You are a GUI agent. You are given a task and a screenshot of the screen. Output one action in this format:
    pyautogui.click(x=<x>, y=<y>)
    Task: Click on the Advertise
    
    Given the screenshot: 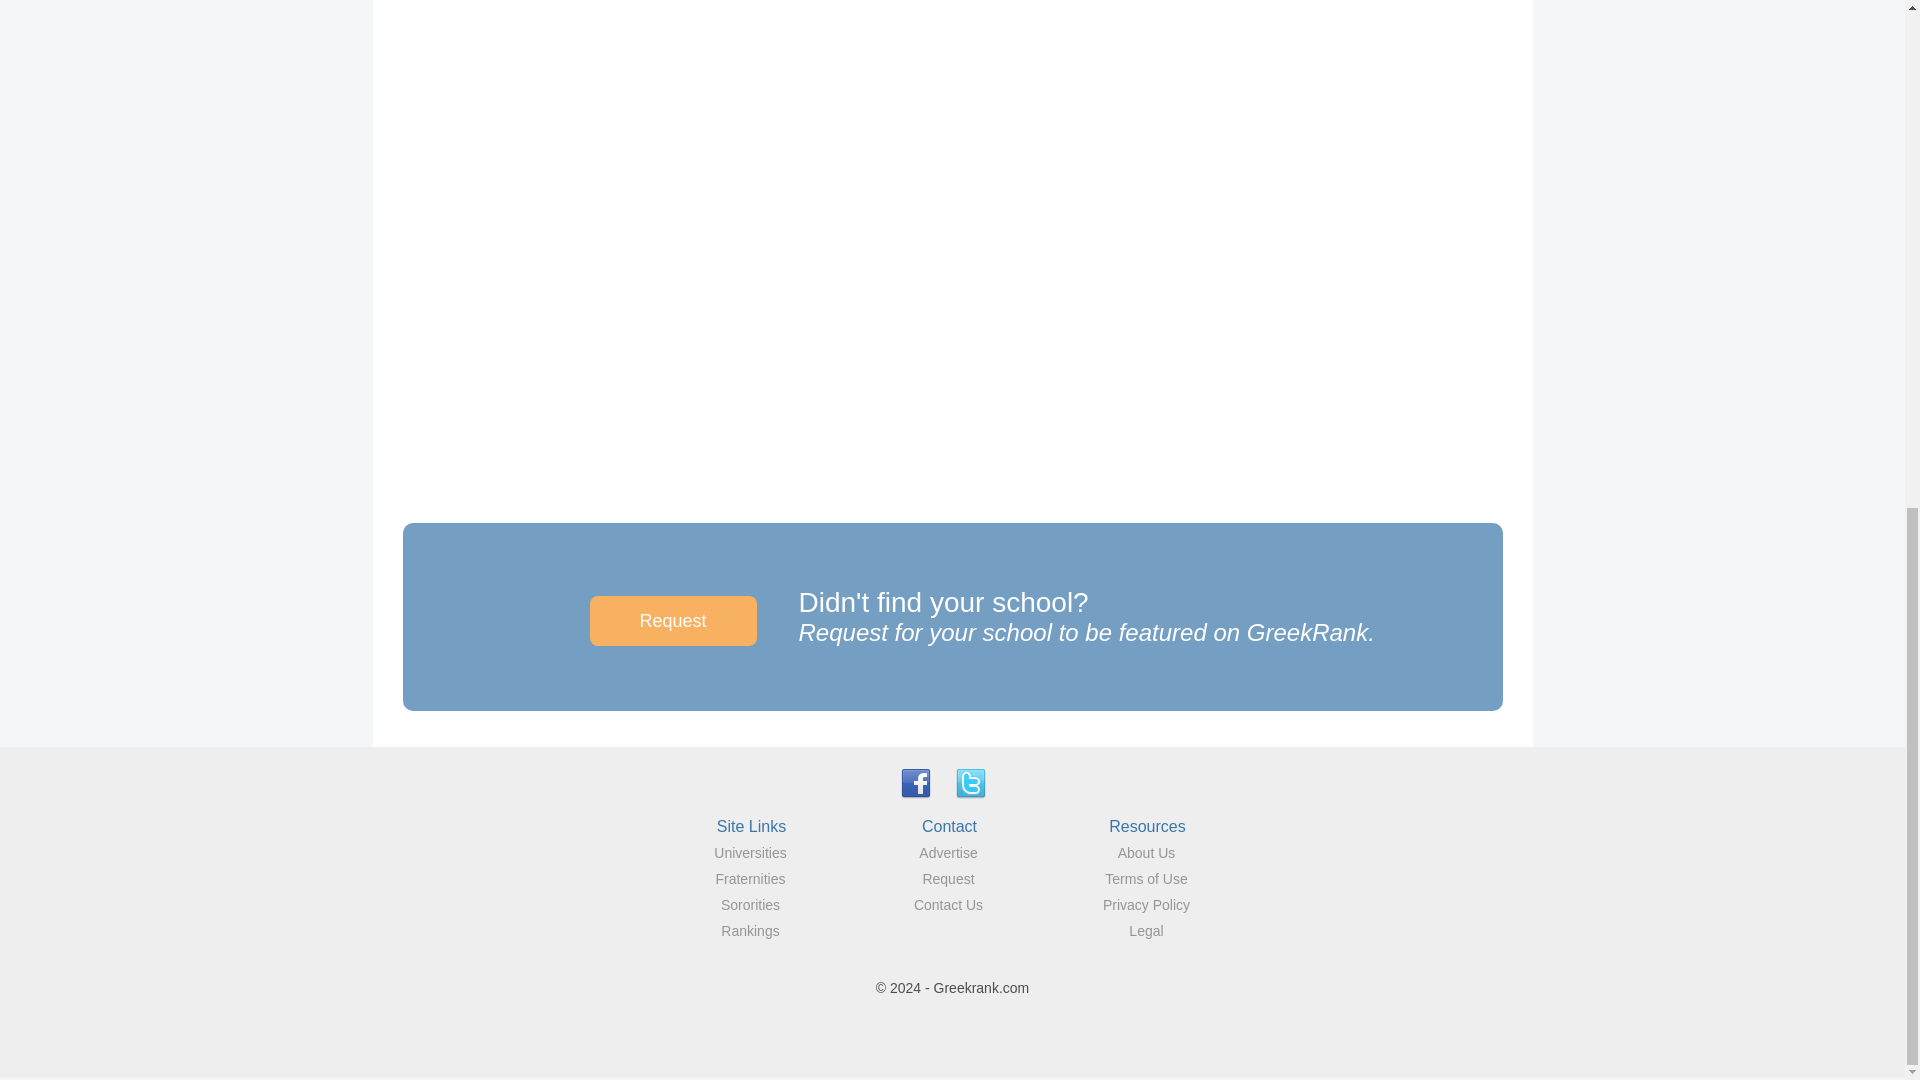 What is the action you would take?
    pyautogui.click(x=948, y=852)
    